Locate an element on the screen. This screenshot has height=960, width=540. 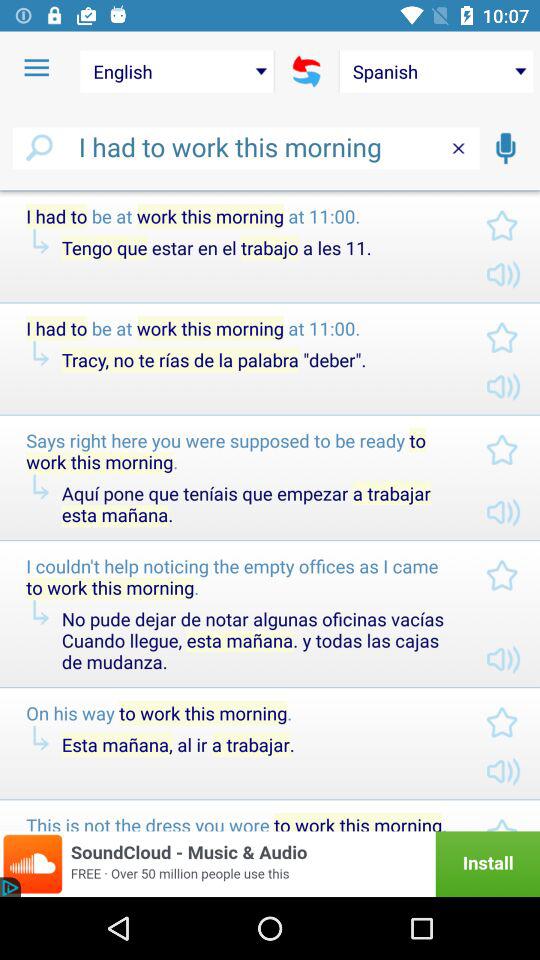
turn on the on his way is located at coordinates (240, 712).